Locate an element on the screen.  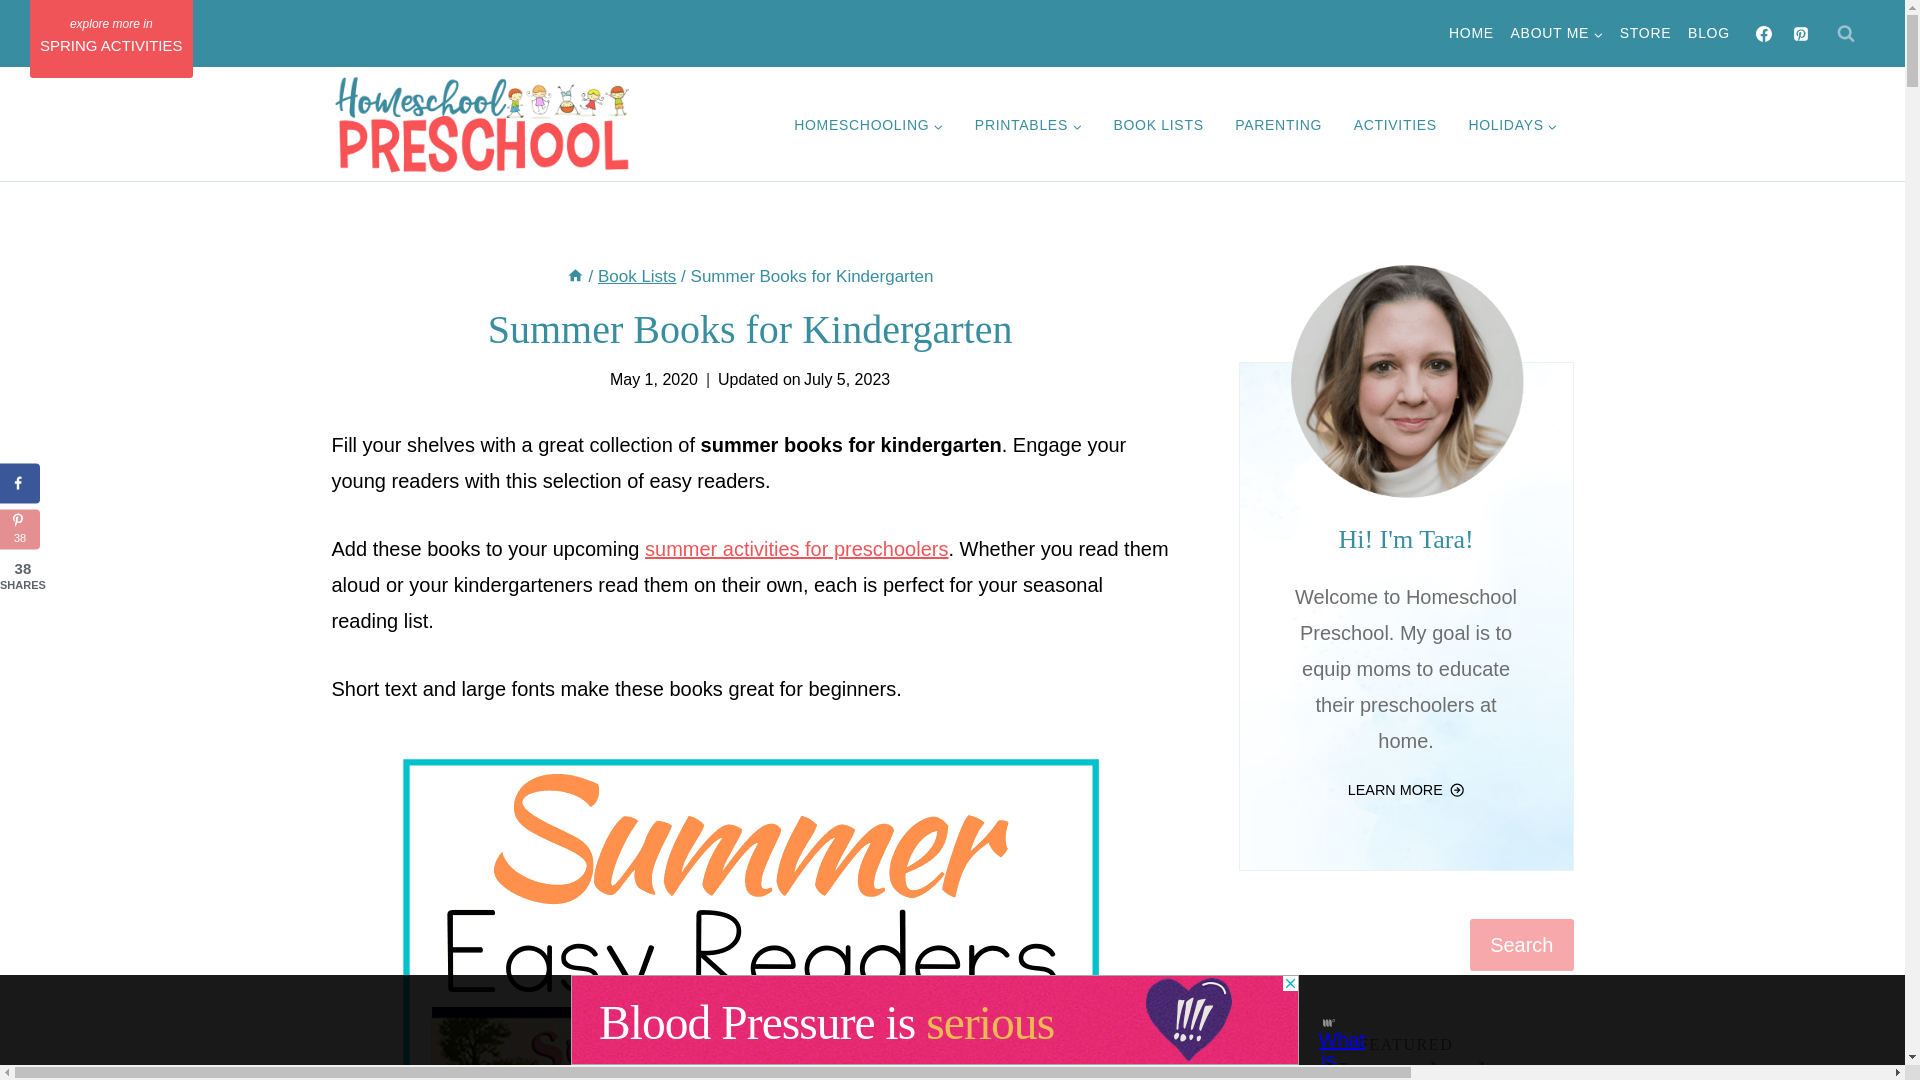
ACTIVITIES is located at coordinates (1396, 126).